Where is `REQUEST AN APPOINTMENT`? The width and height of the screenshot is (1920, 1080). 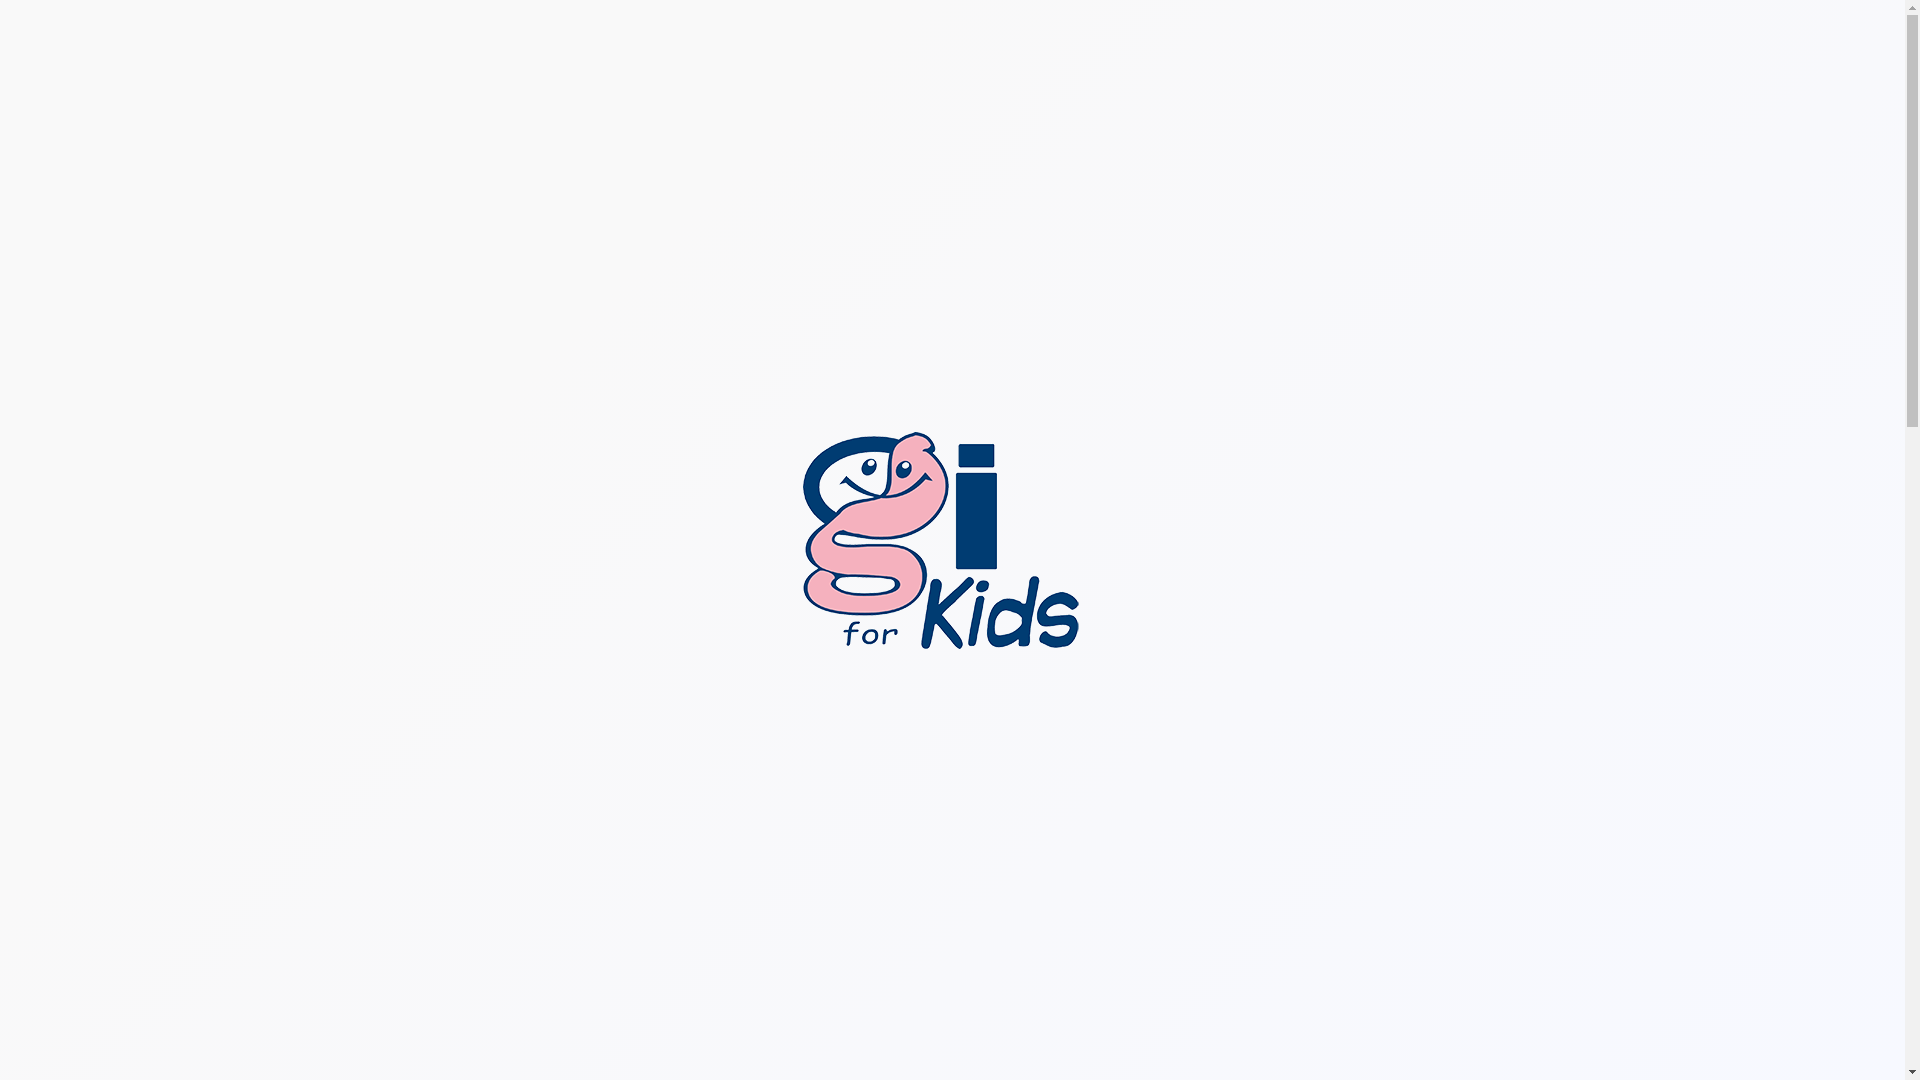 REQUEST AN APPOINTMENT is located at coordinates (1776, 112).